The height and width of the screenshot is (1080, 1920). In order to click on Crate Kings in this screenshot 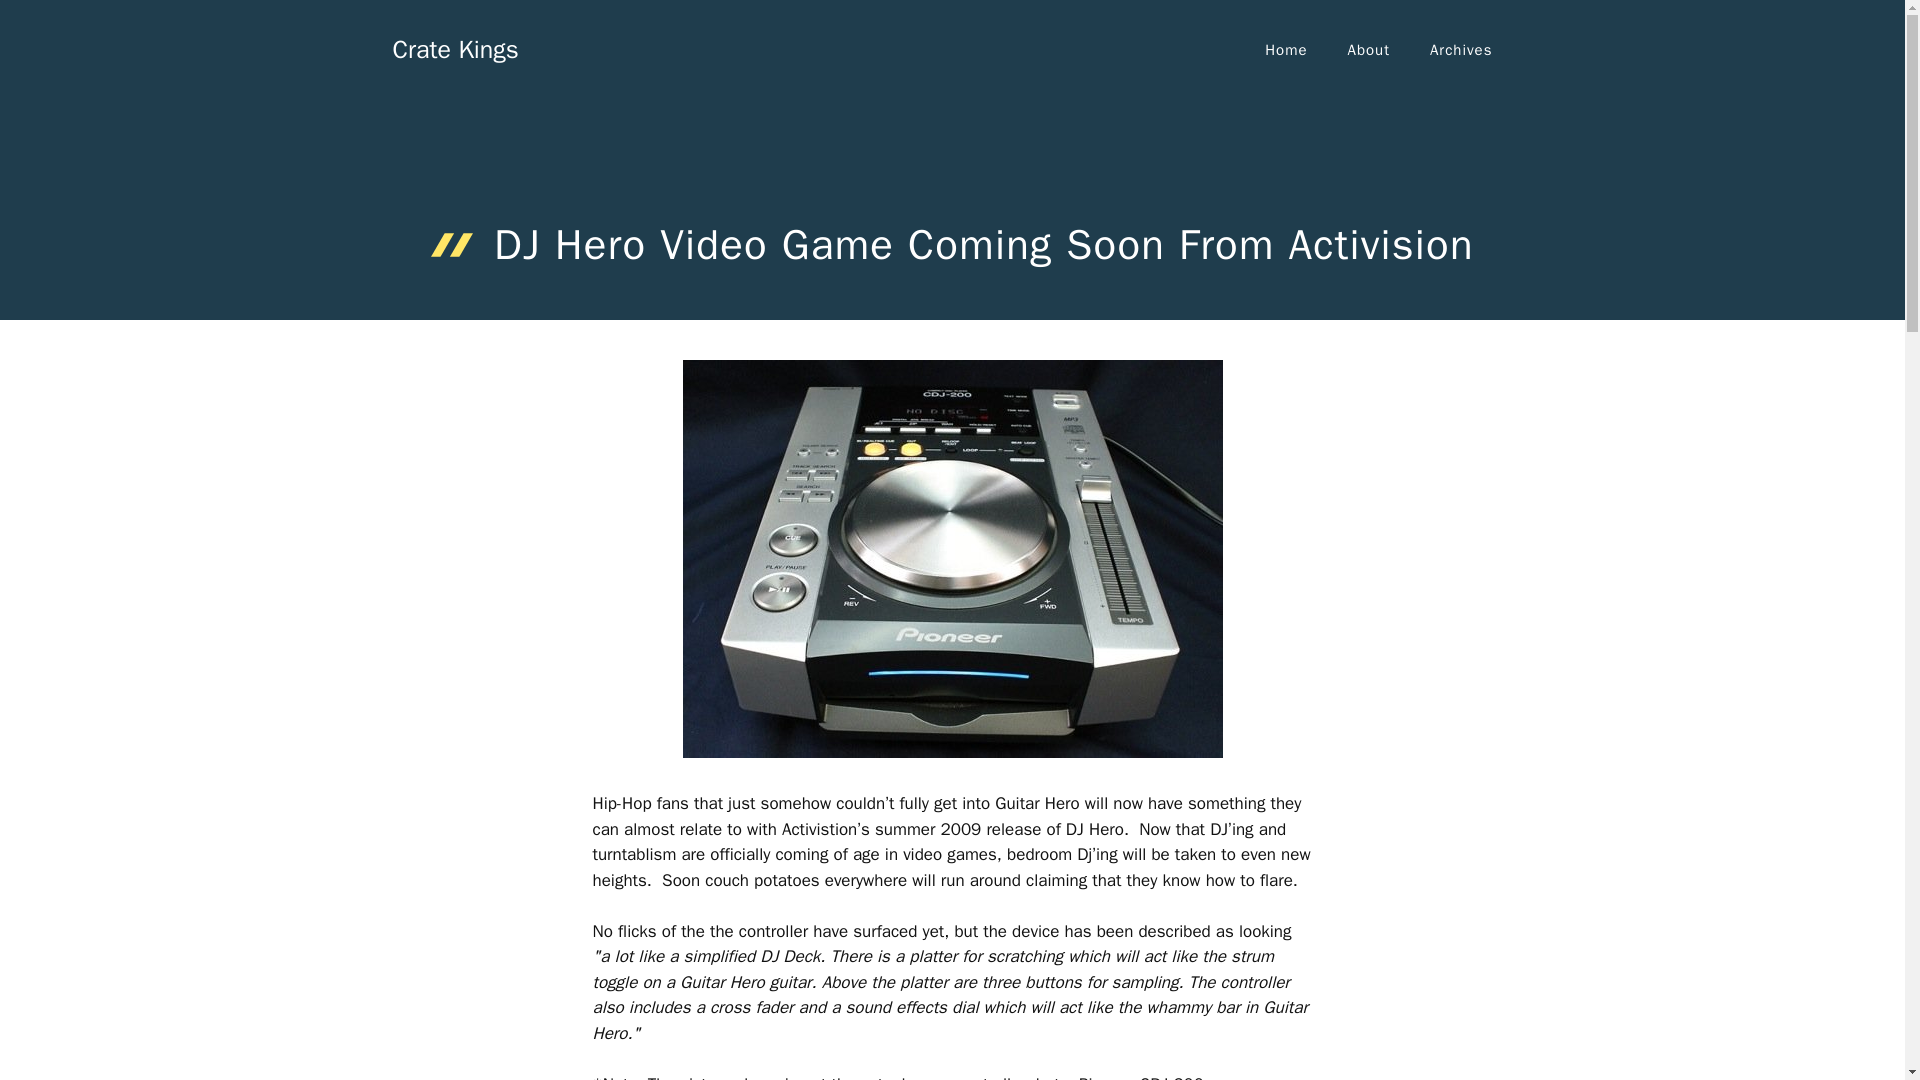, I will do `click(454, 48)`.